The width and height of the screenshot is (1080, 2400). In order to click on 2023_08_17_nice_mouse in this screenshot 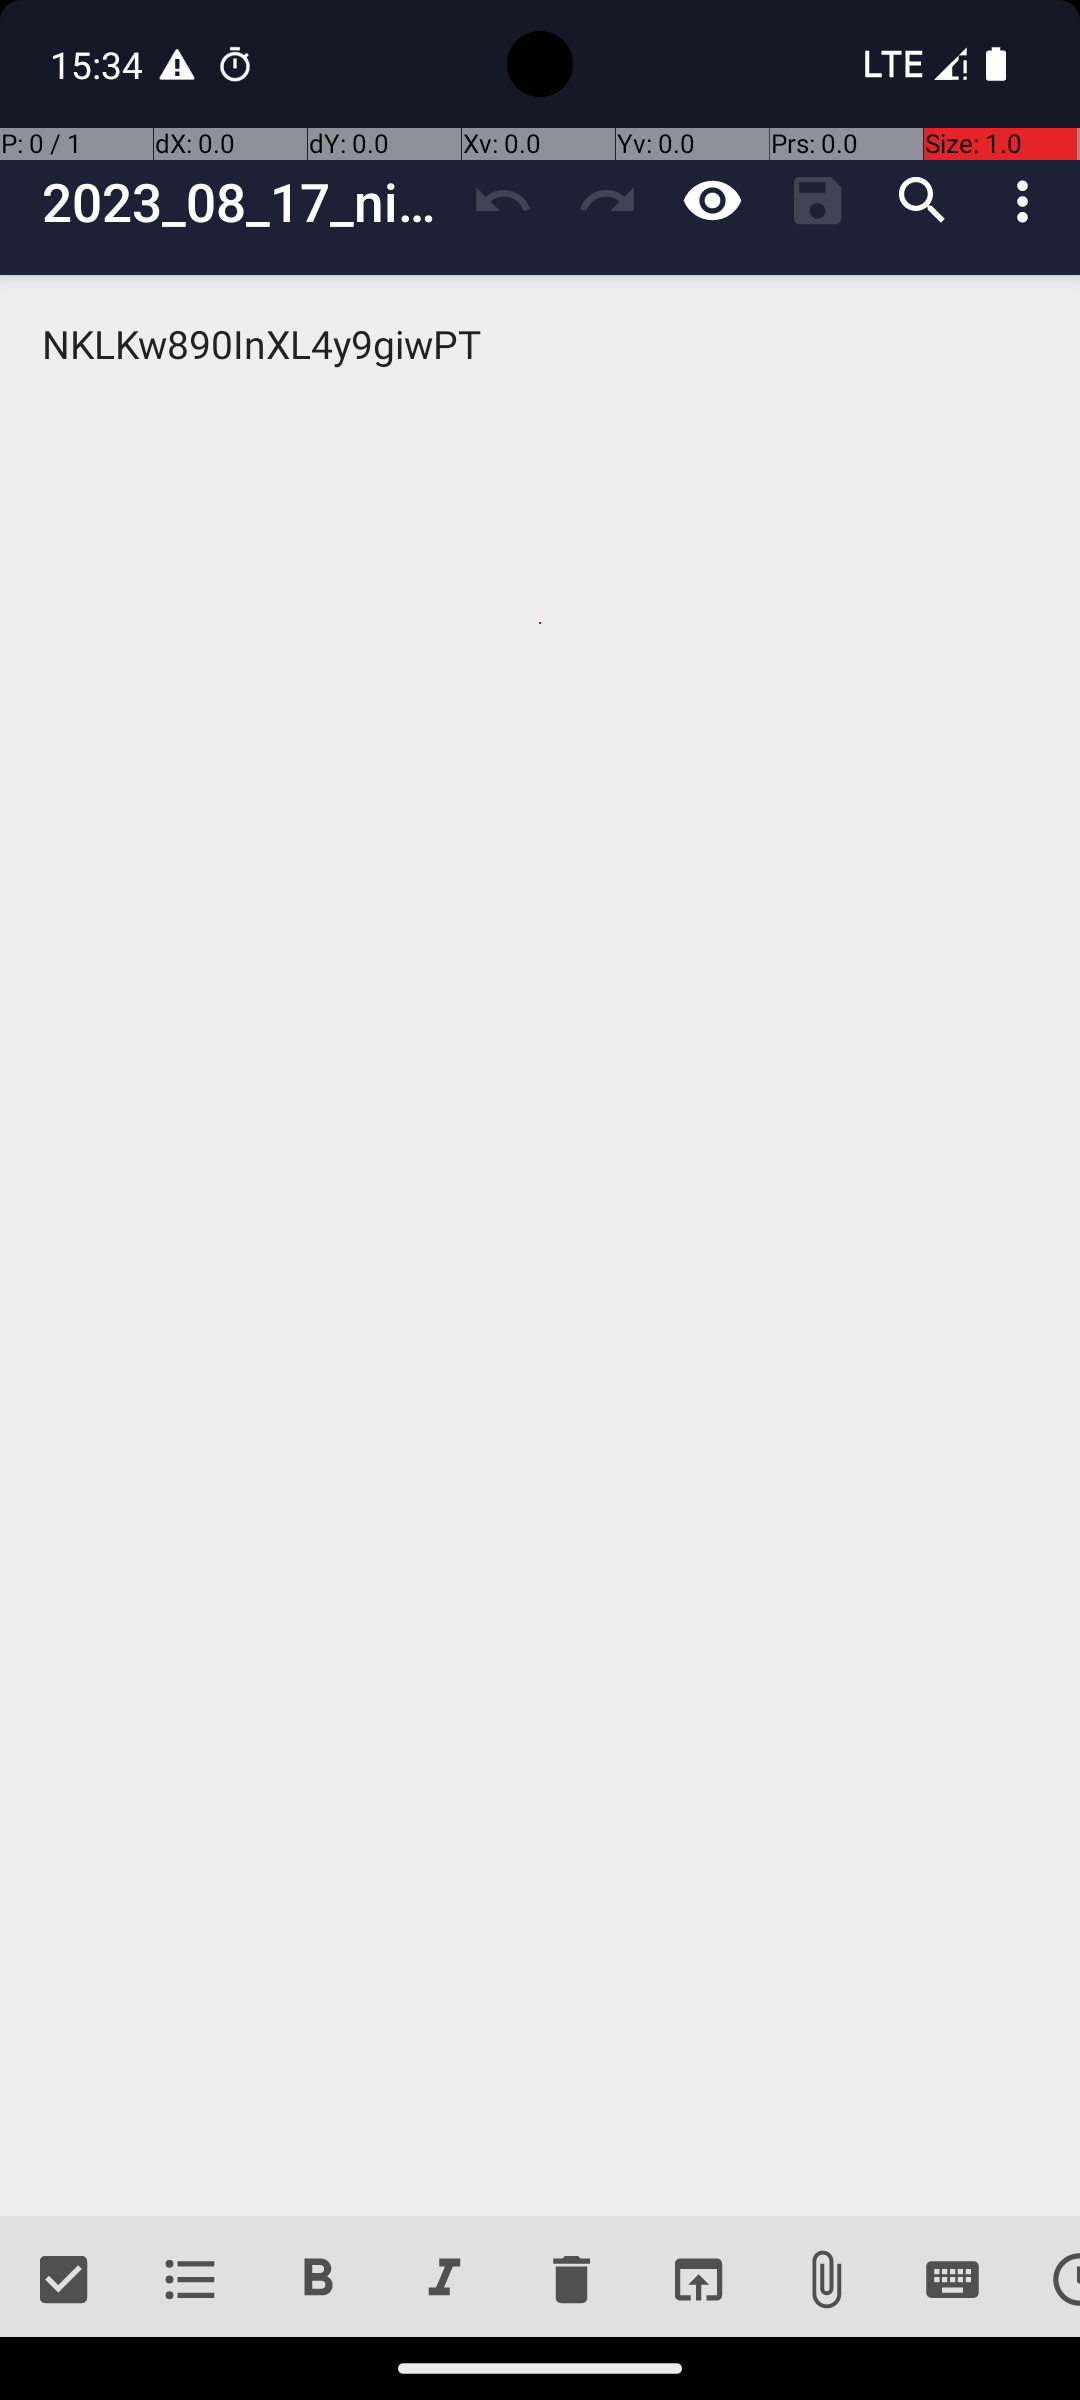, I will do `click(246, 202)`.